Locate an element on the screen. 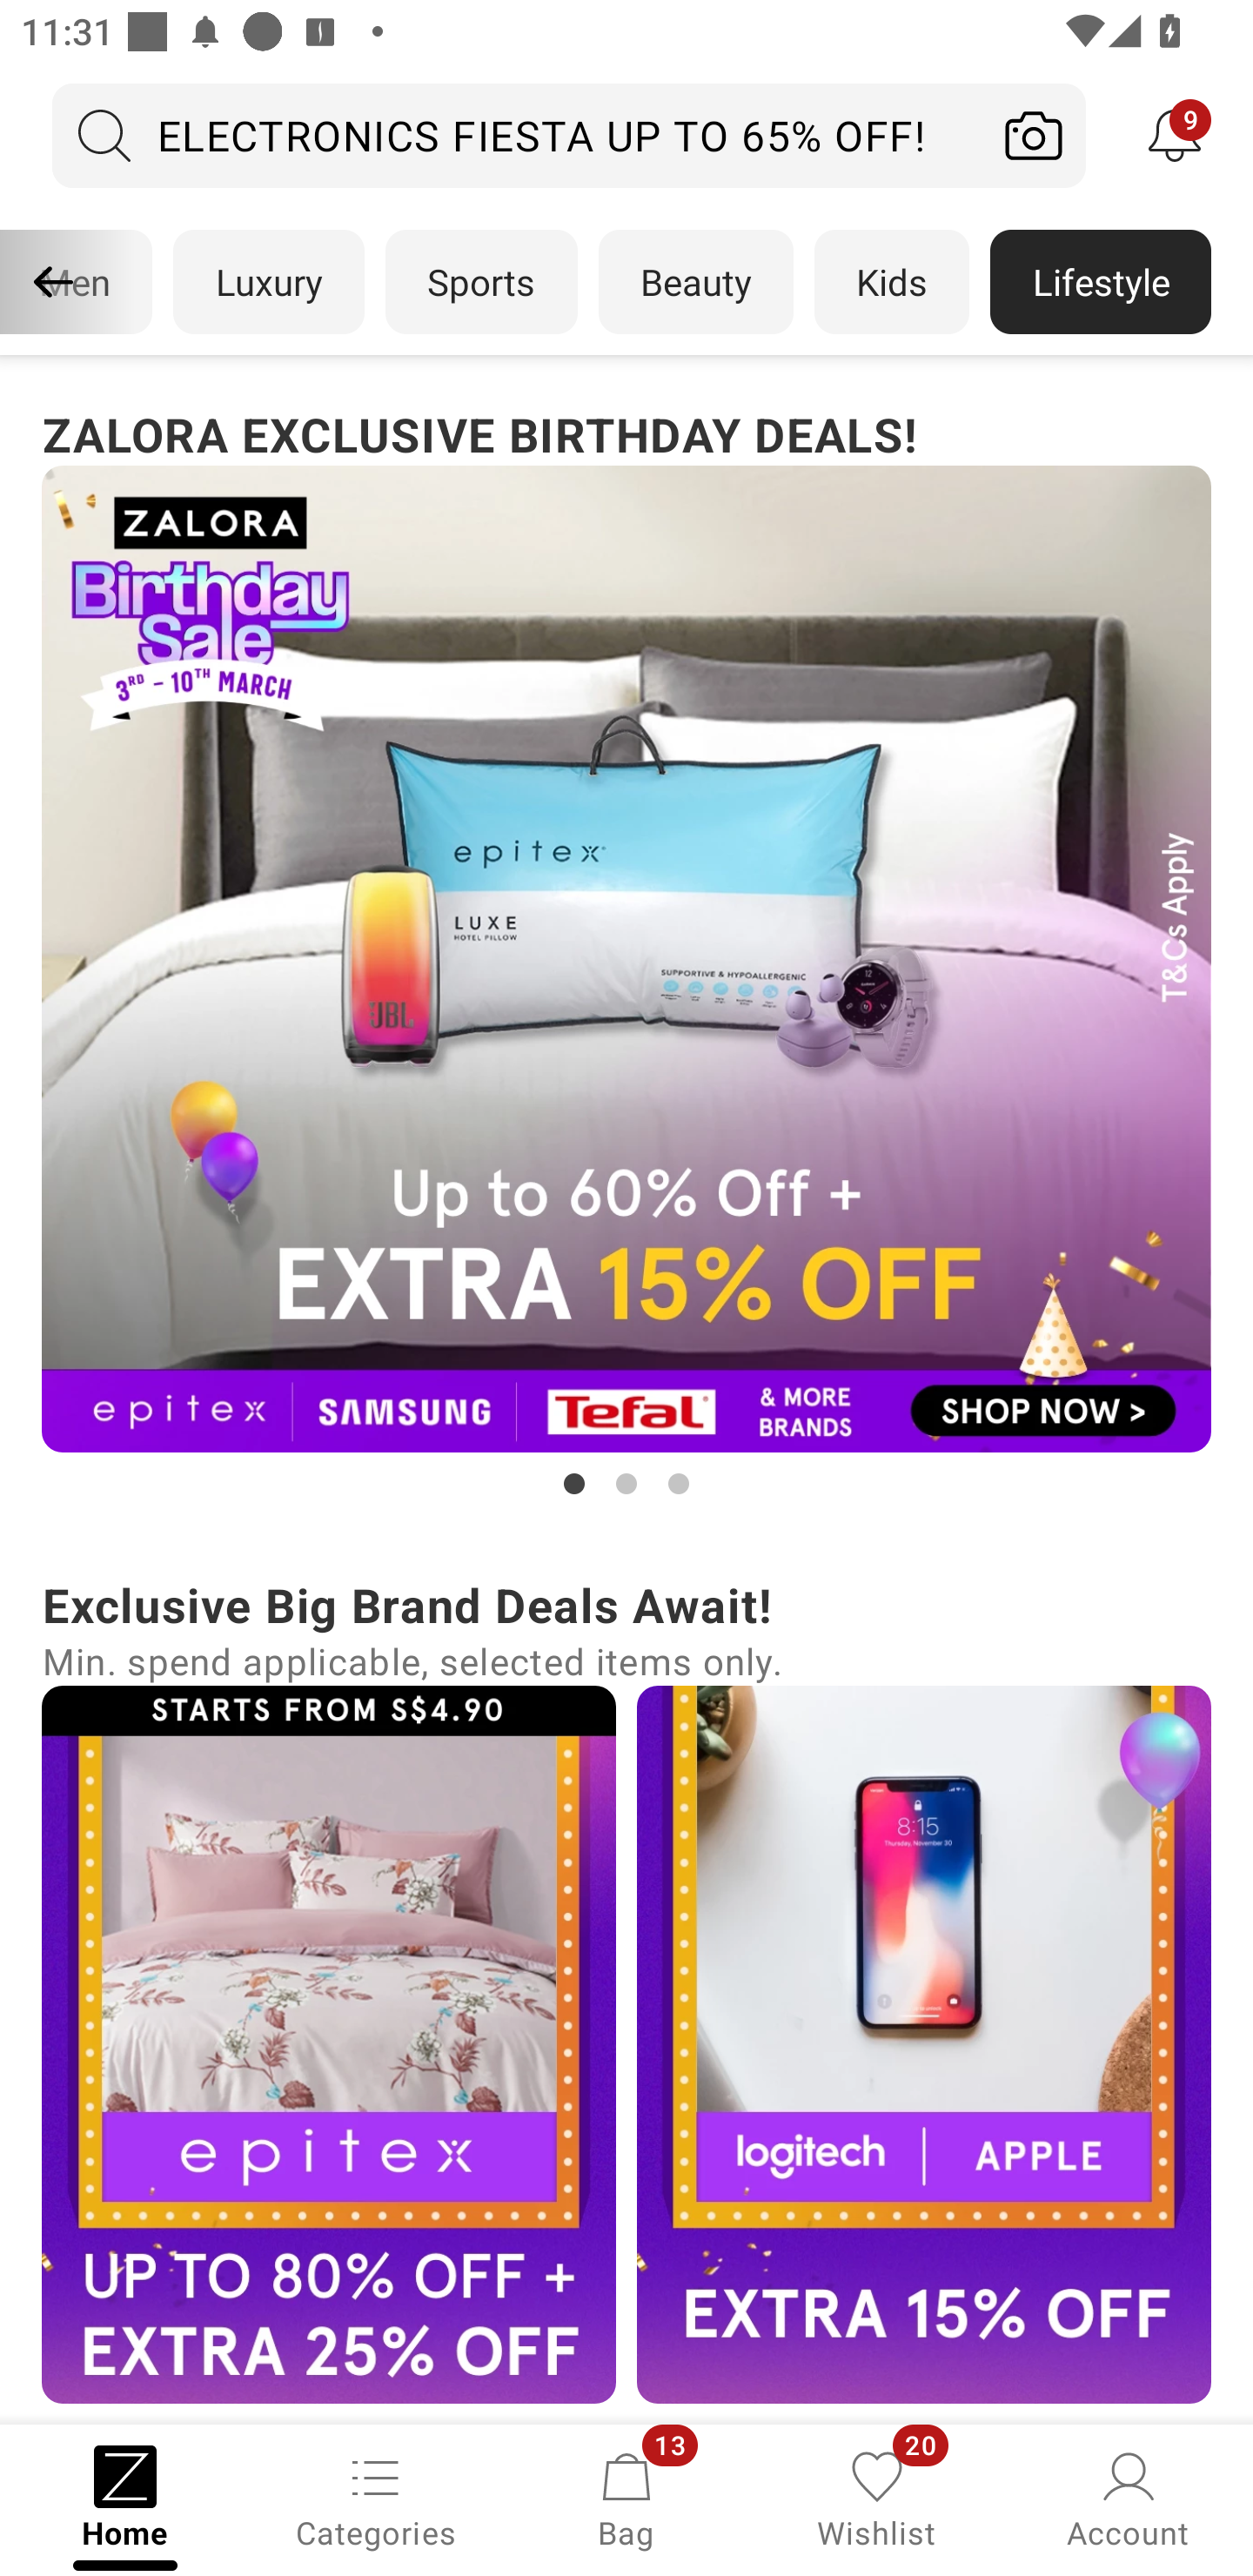 This screenshot has width=1253, height=2576. ZALORA EXCLUSIVE BIRTHDAY DEALS! Campaign banner is located at coordinates (626, 950).